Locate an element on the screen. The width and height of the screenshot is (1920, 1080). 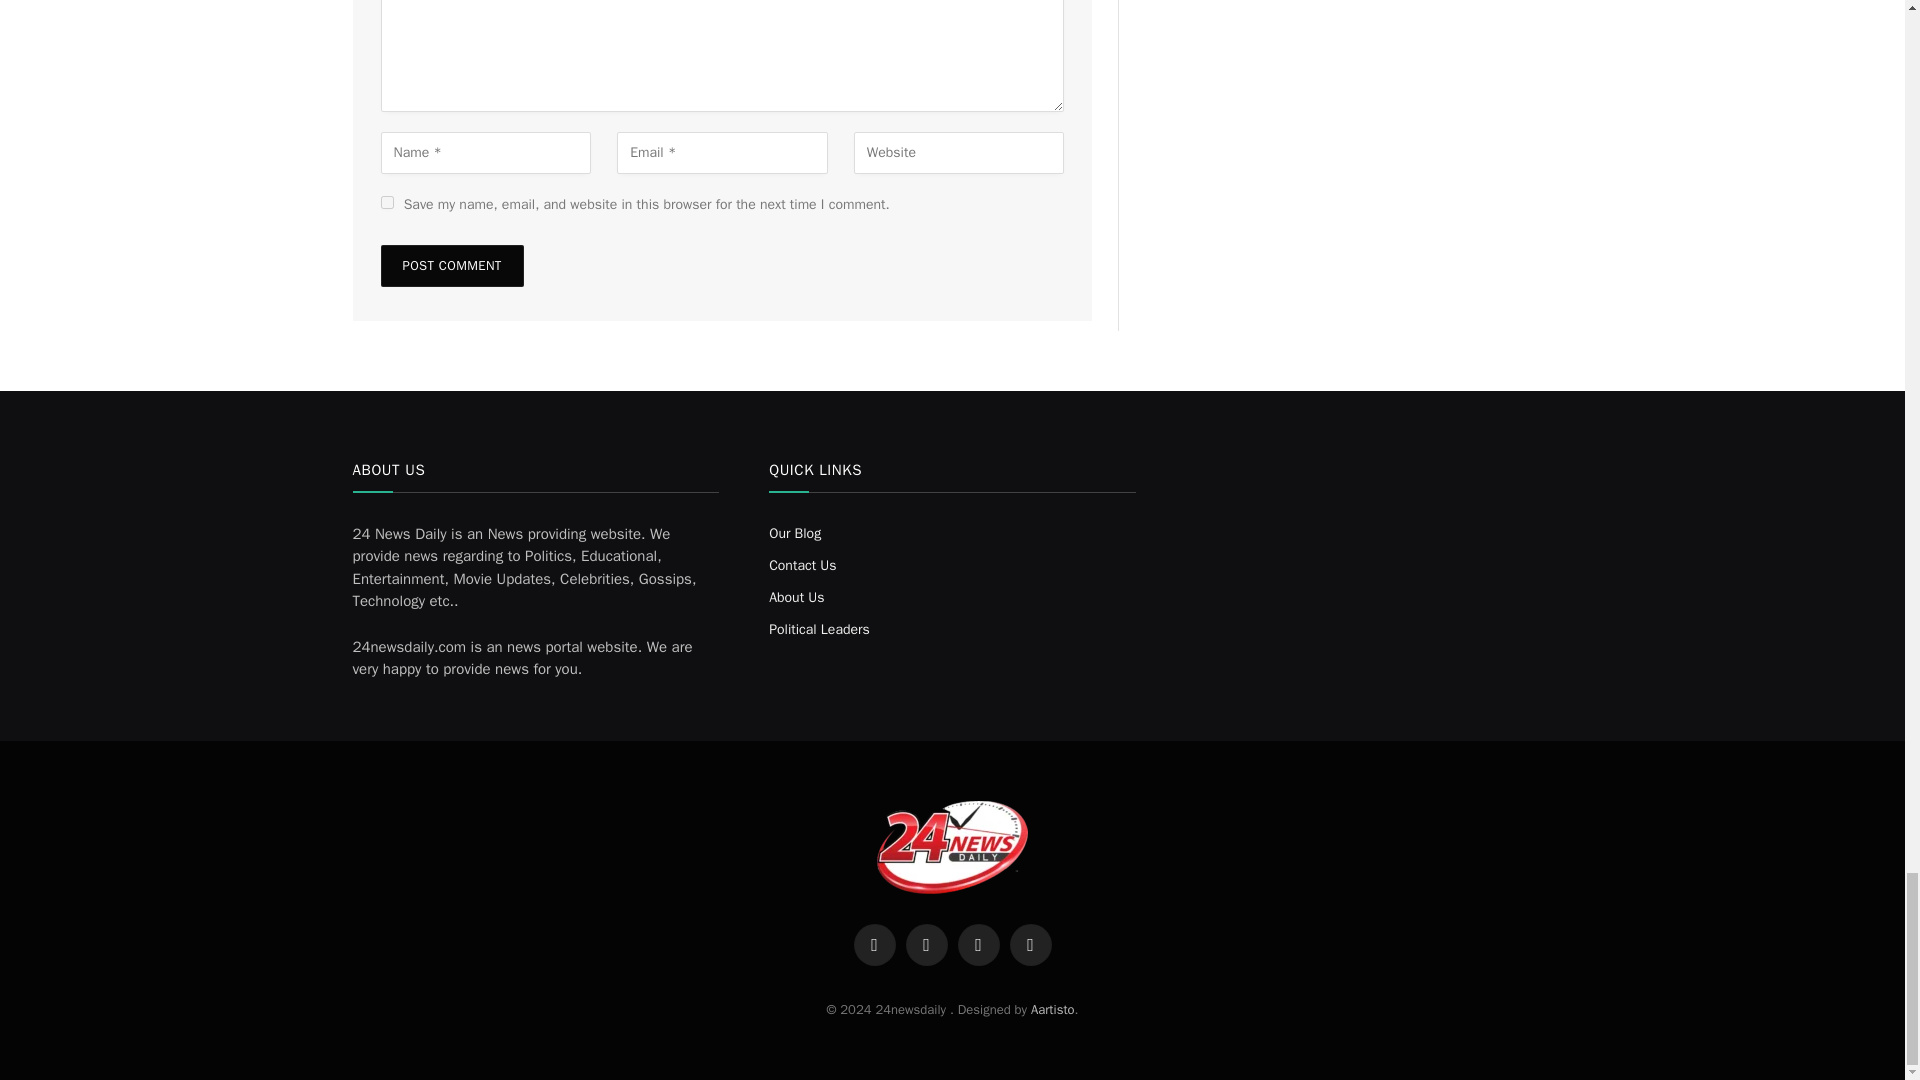
Post Comment is located at coordinates (451, 266).